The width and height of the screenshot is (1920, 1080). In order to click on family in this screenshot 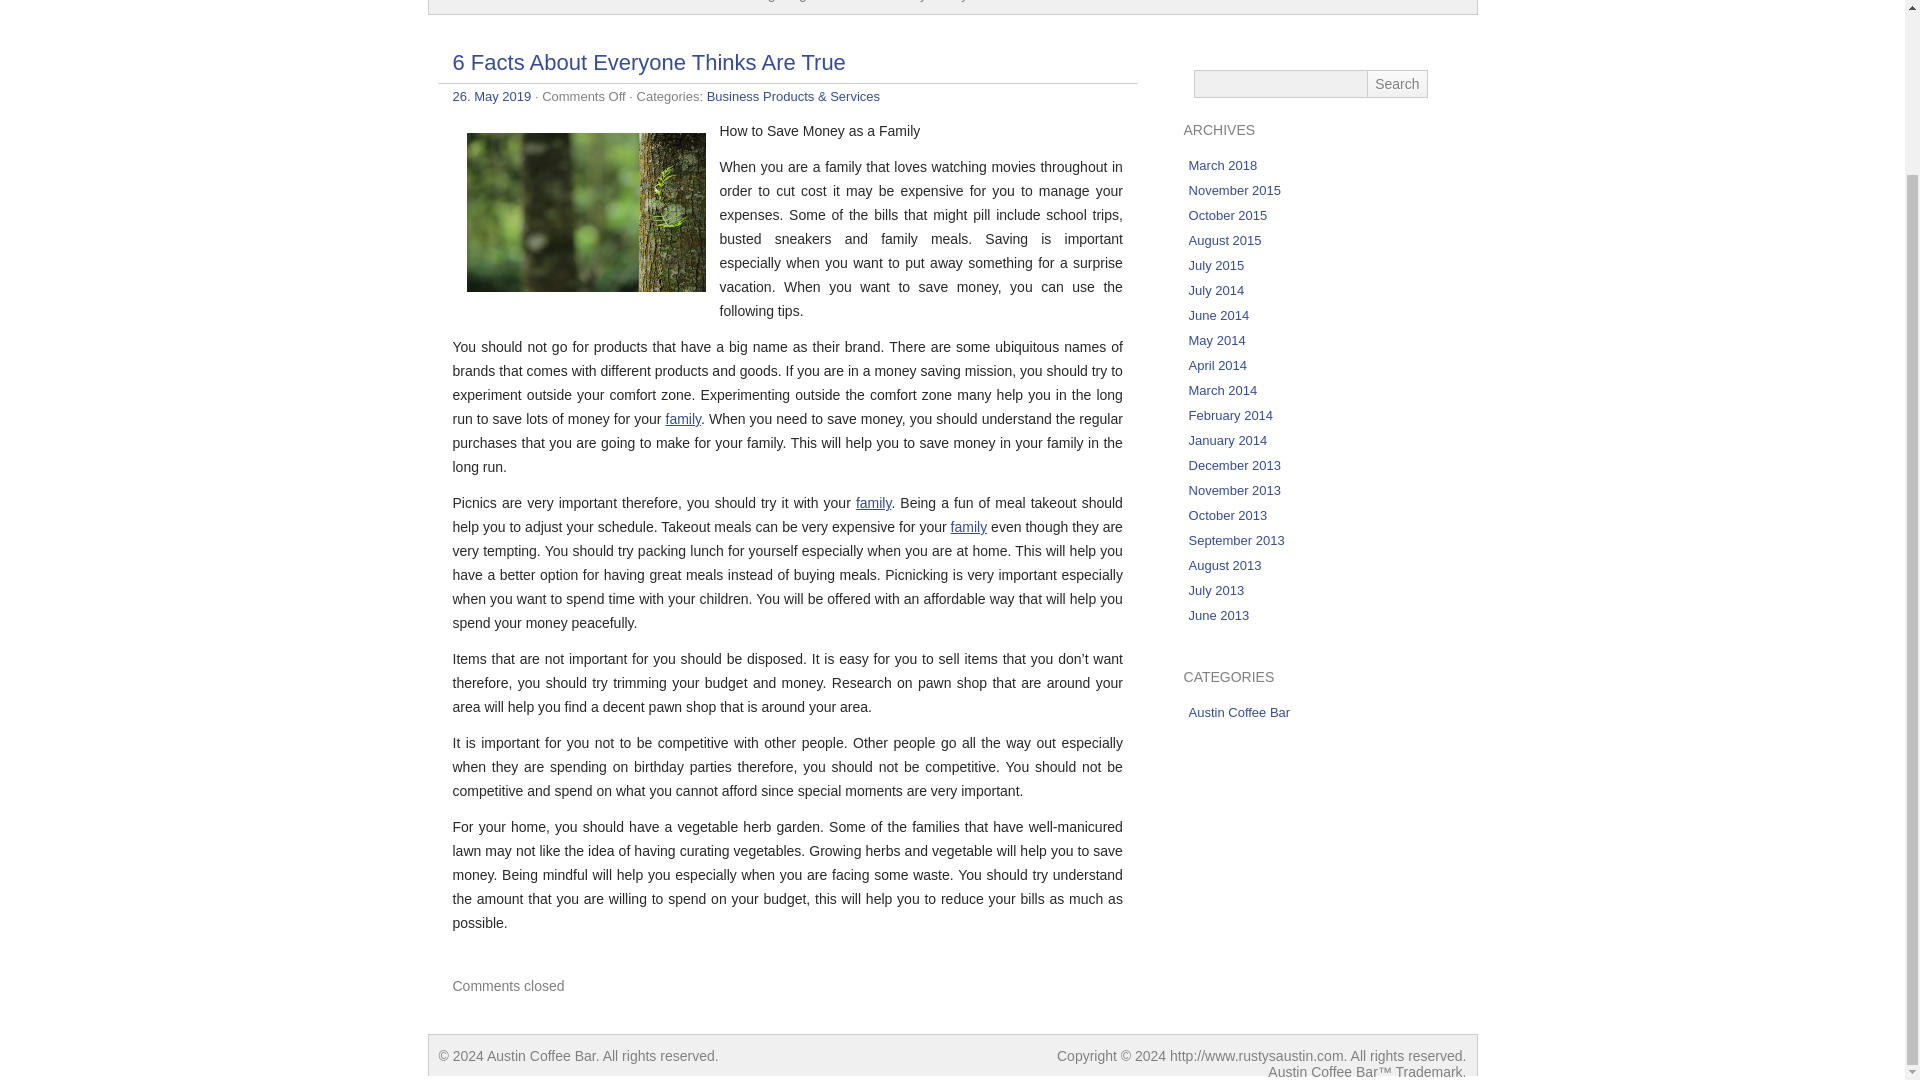, I will do `click(874, 502)`.